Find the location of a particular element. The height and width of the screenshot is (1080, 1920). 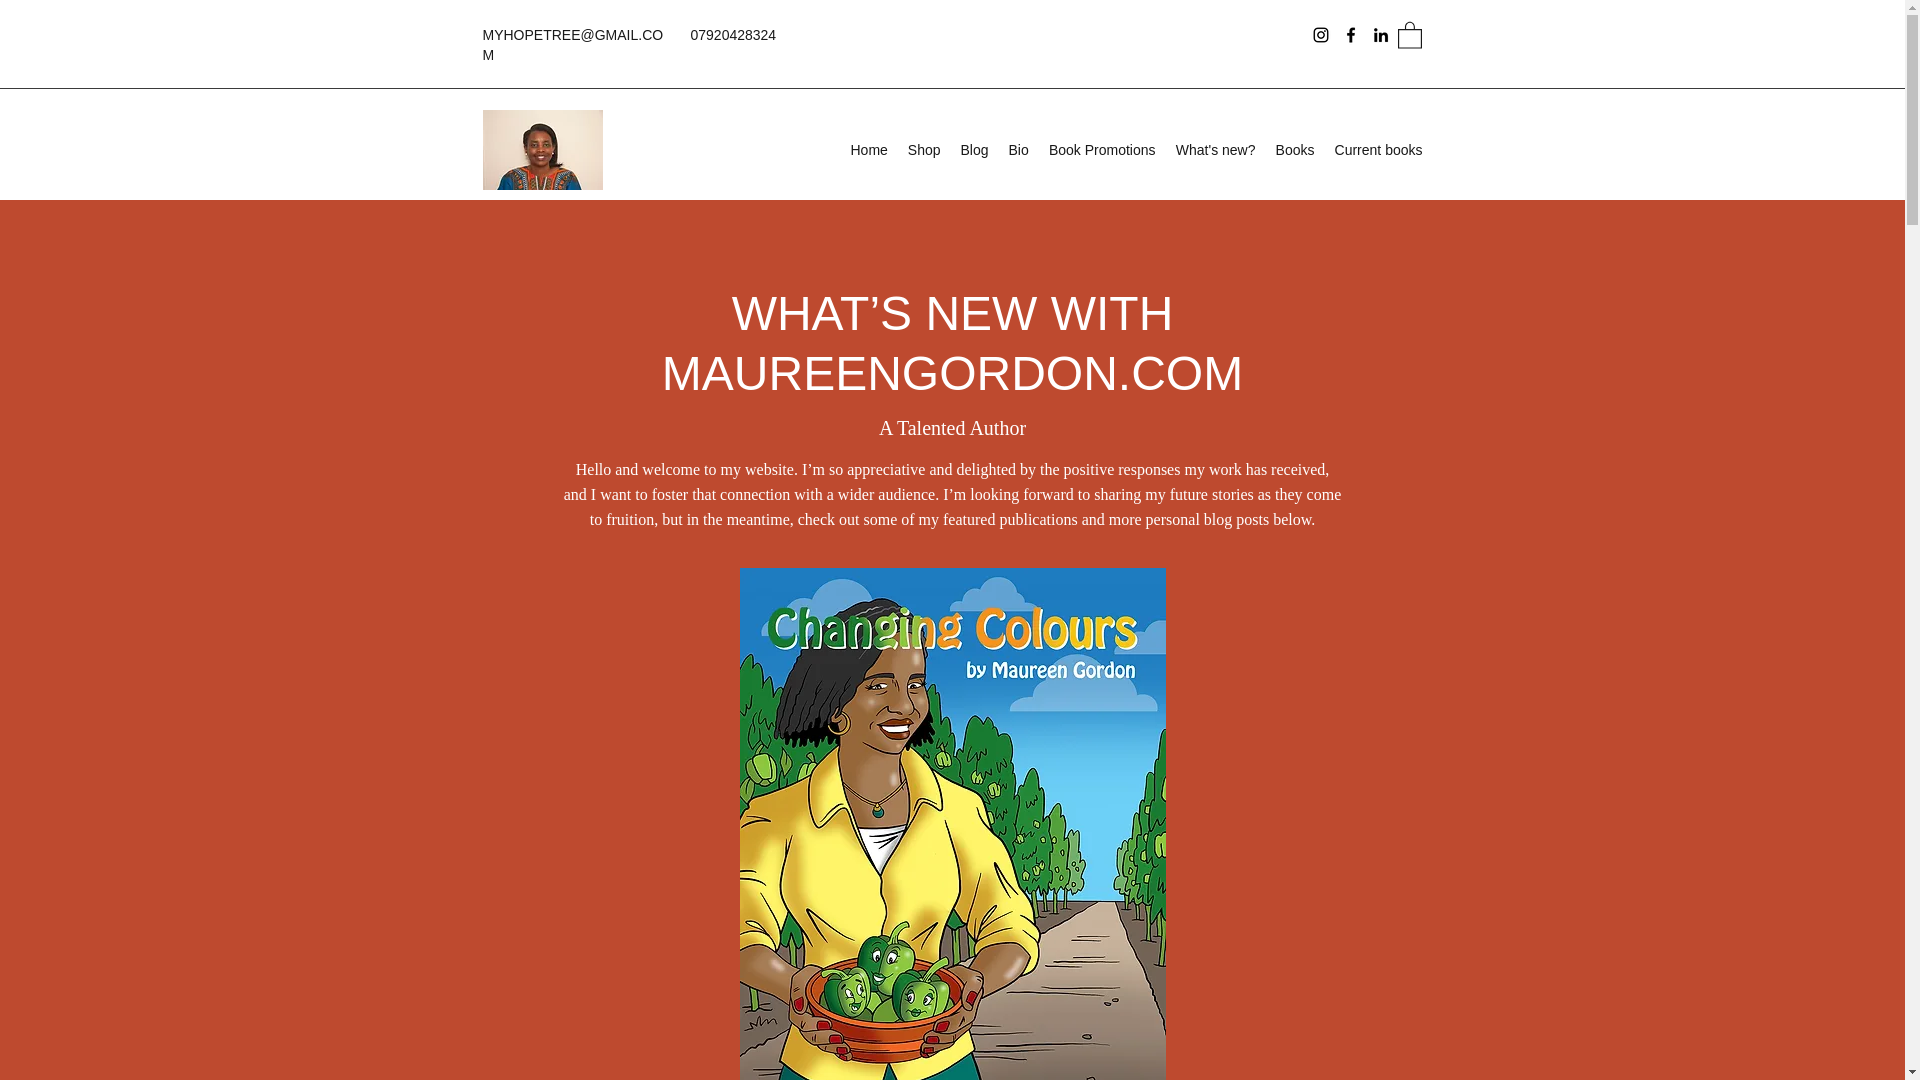

Home is located at coordinates (868, 150).